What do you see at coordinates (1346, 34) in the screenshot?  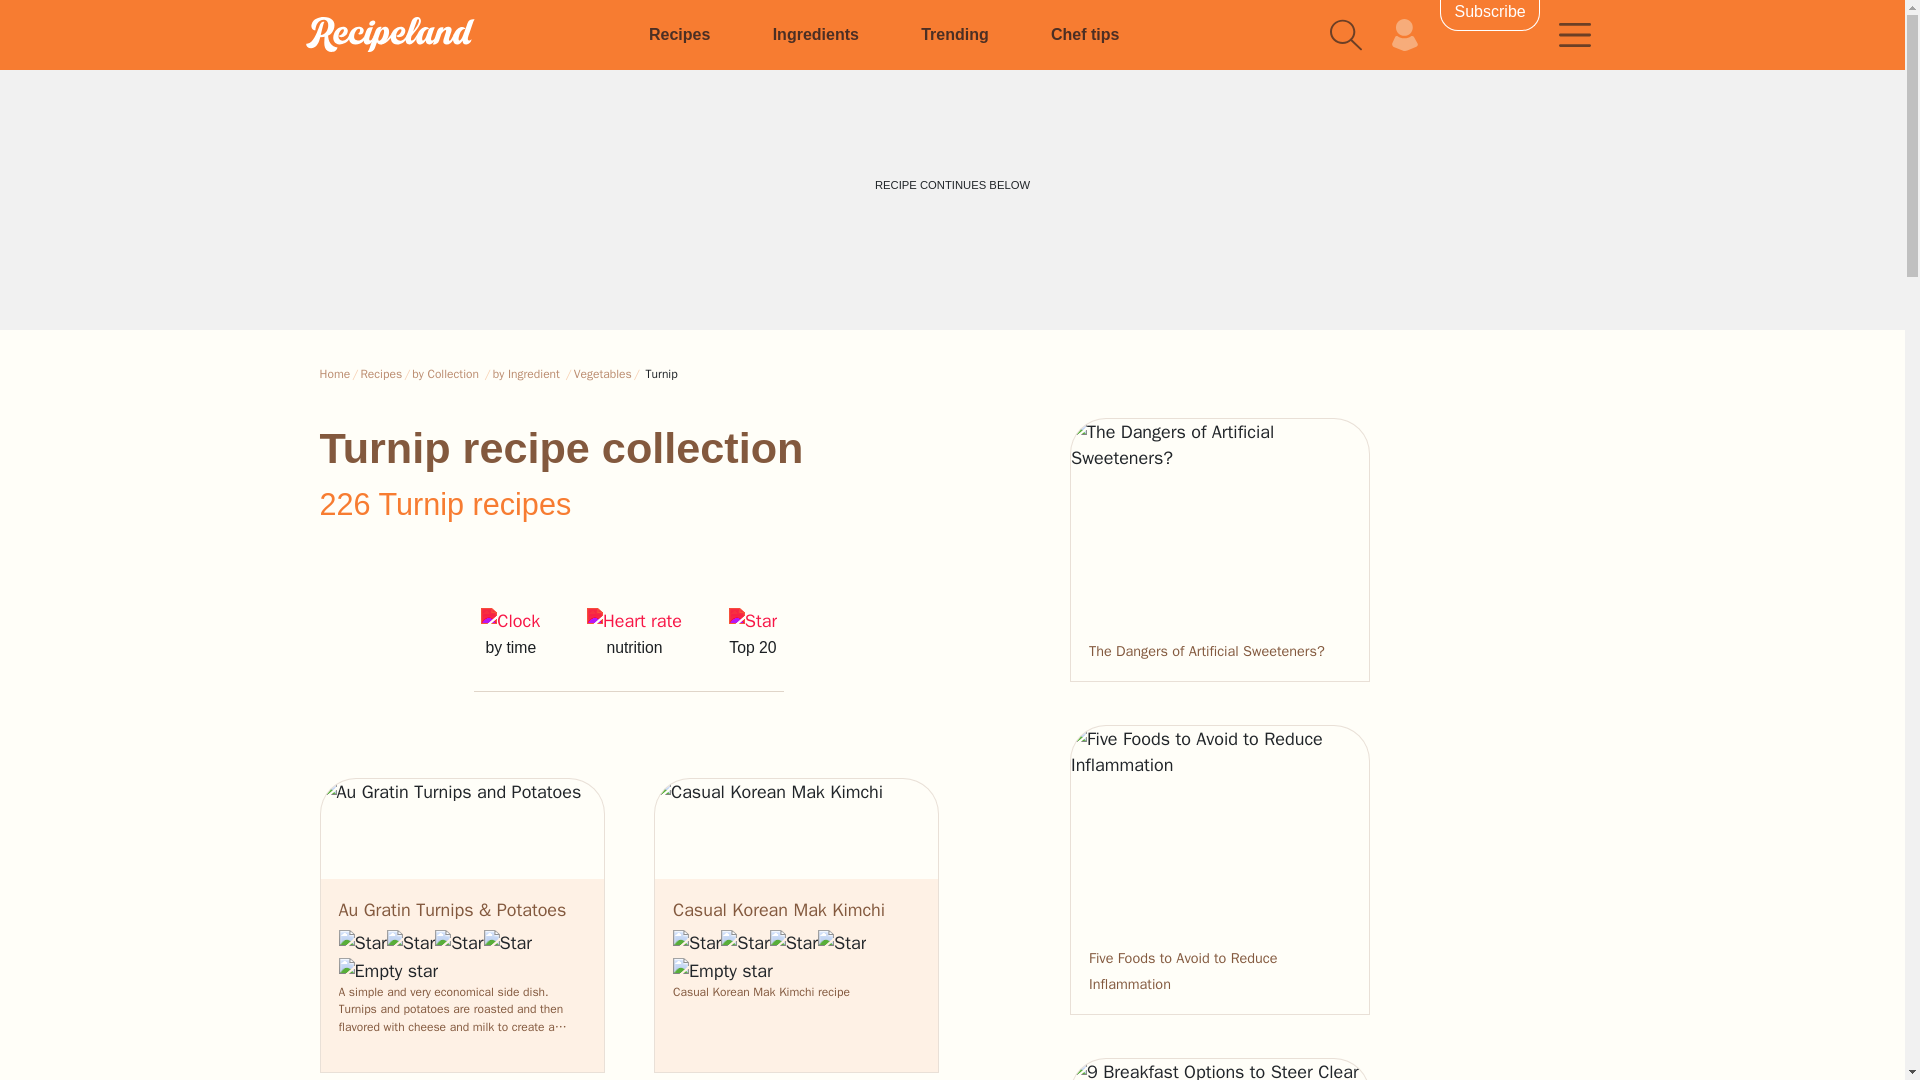 I see `Find recipes` at bounding box center [1346, 34].